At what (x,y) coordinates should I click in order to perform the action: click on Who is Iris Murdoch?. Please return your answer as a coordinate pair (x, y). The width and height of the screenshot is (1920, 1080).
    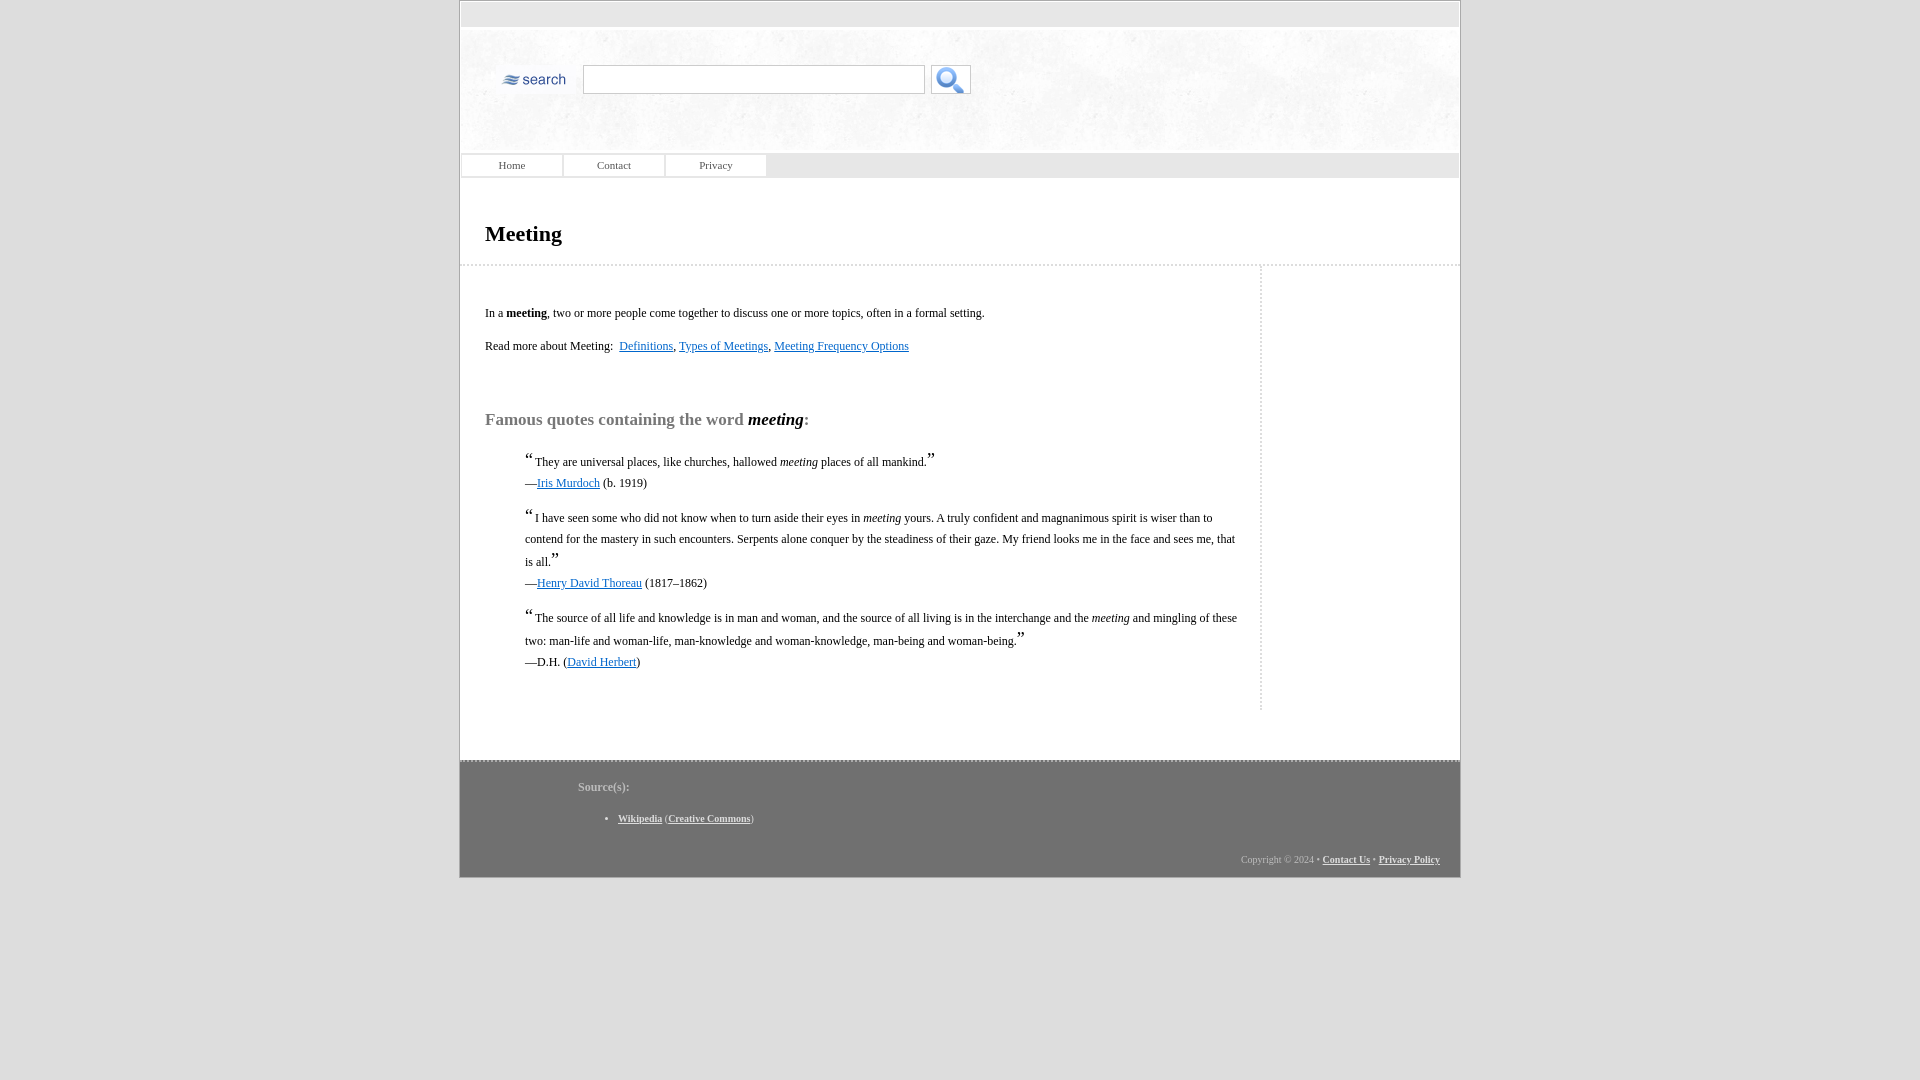
    Looking at the image, I should click on (568, 483).